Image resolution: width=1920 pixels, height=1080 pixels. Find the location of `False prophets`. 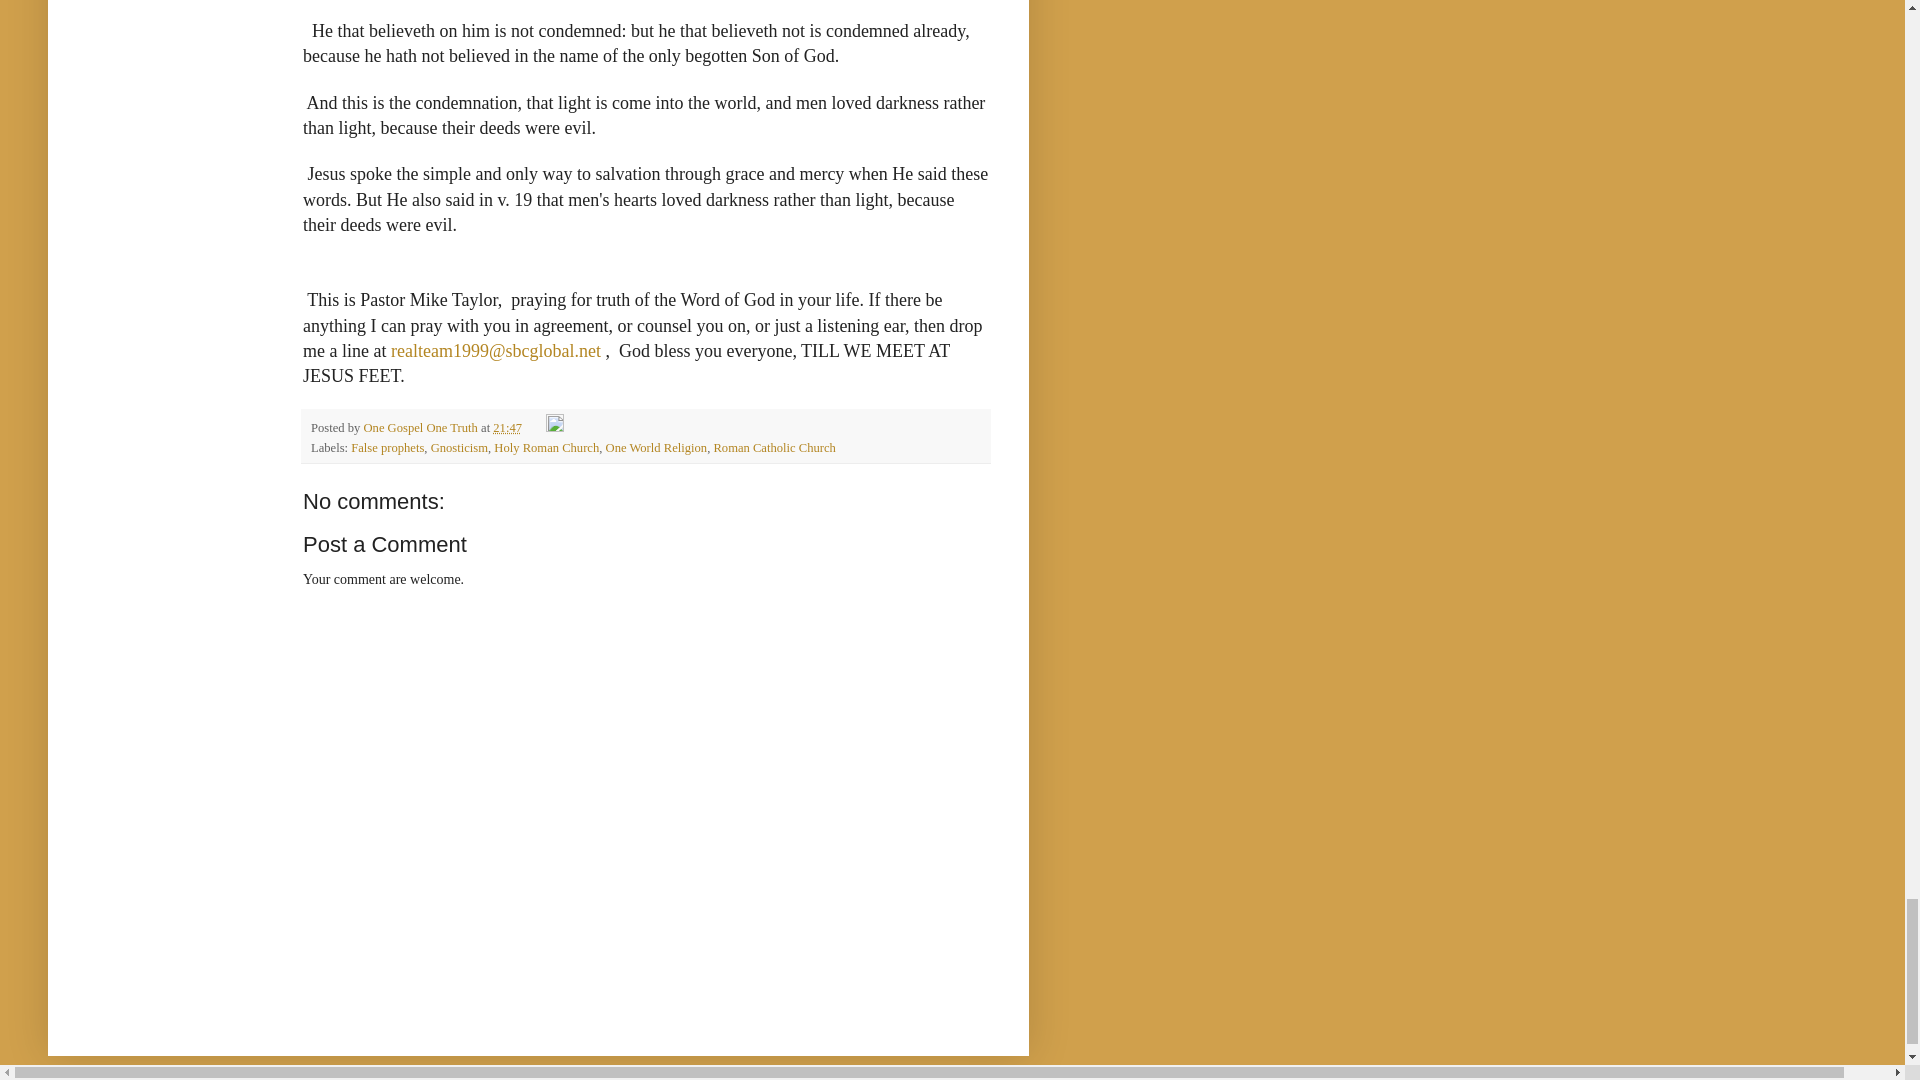

False prophets is located at coordinates (388, 447).